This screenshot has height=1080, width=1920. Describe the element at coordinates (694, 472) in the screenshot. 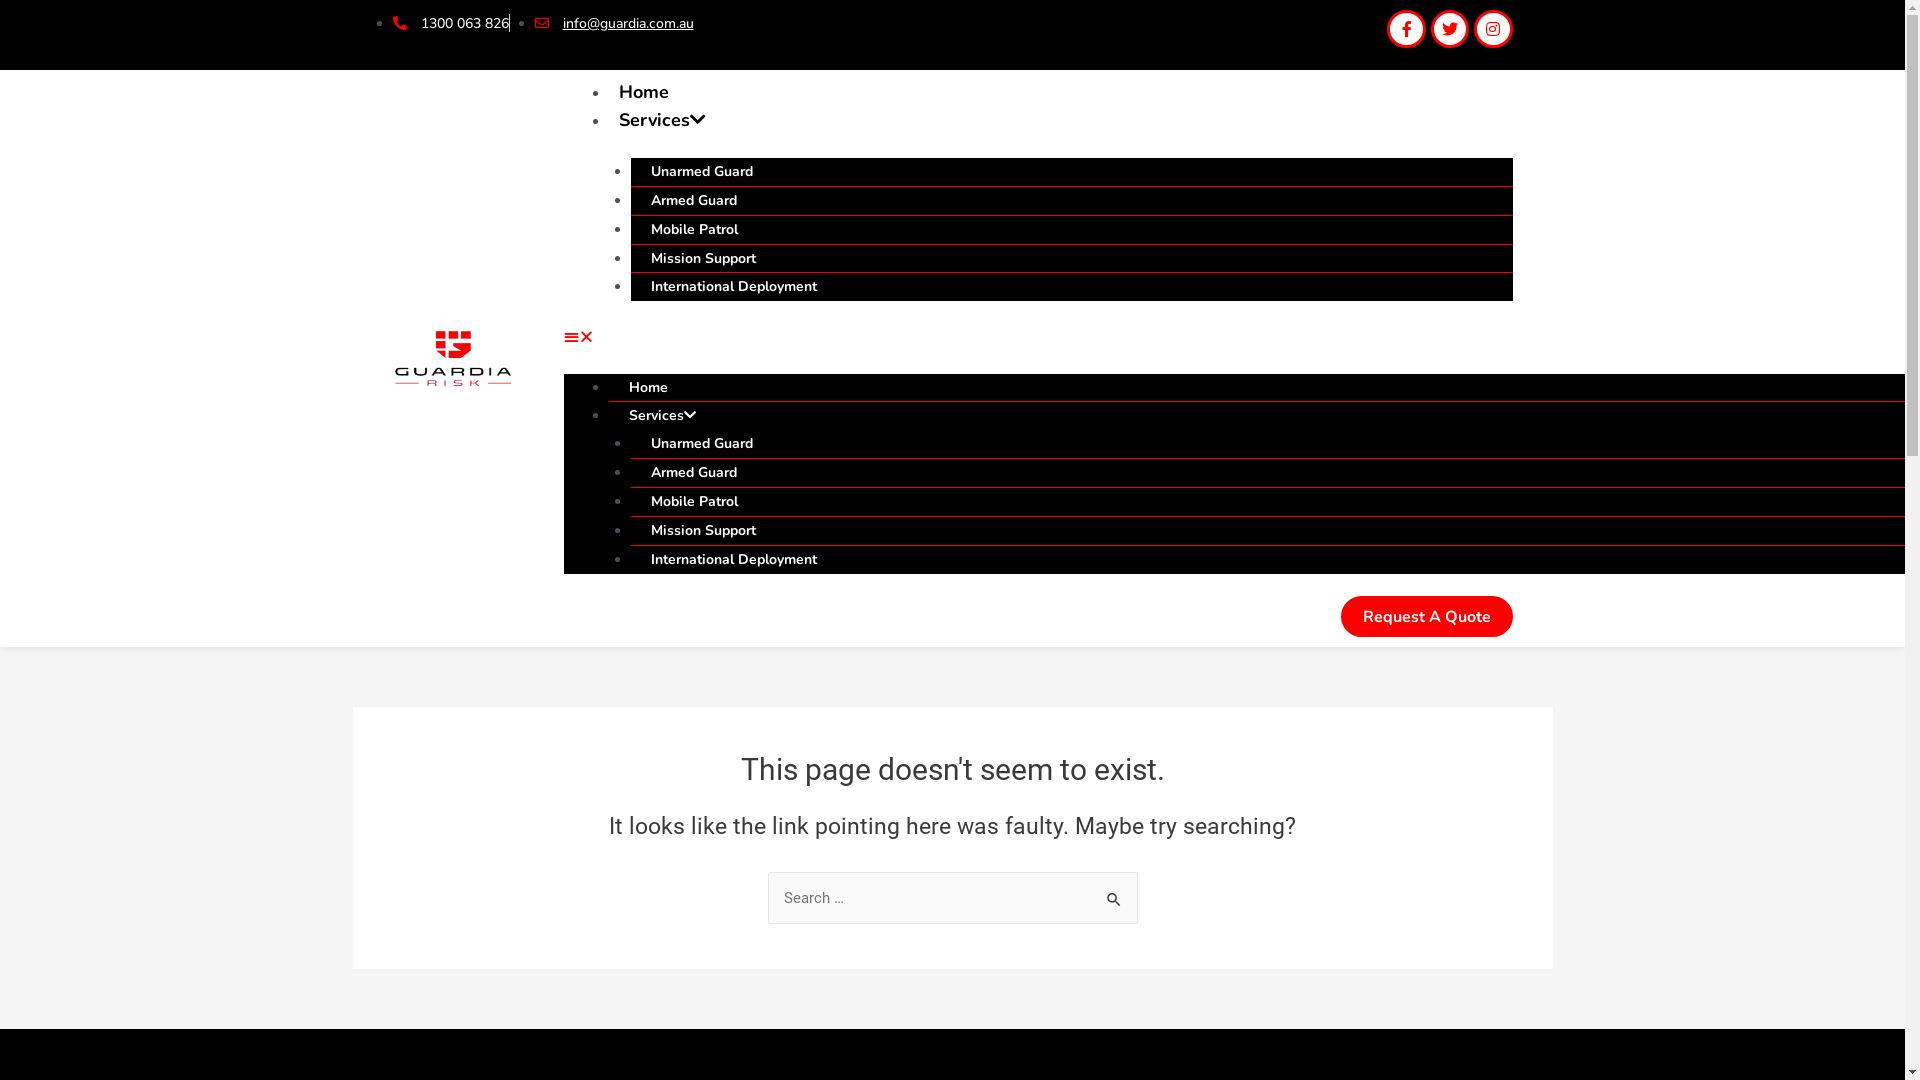

I see `Armed Guard` at that location.